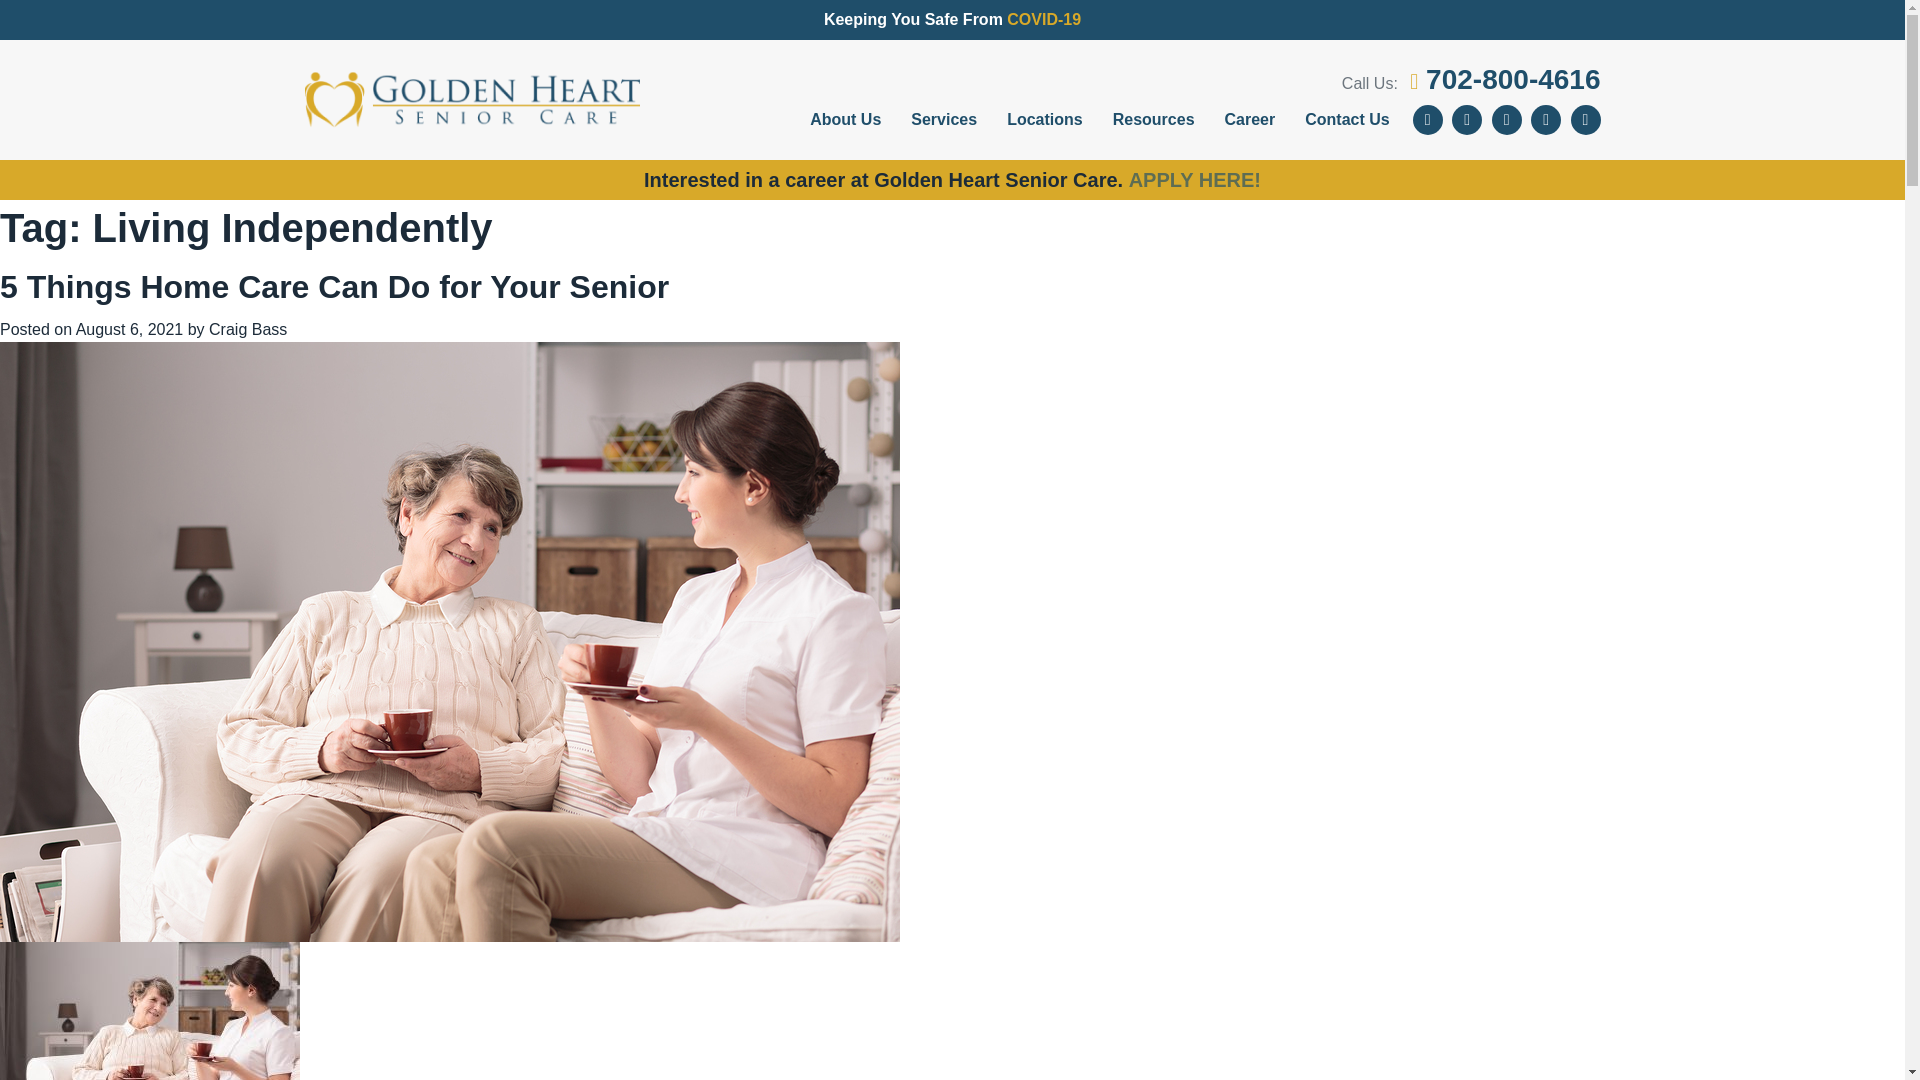 This screenshot has width=1920, height=1080. Describe the element at coordinates (845, 120) in the screenshot. I see `About Us` at that location.